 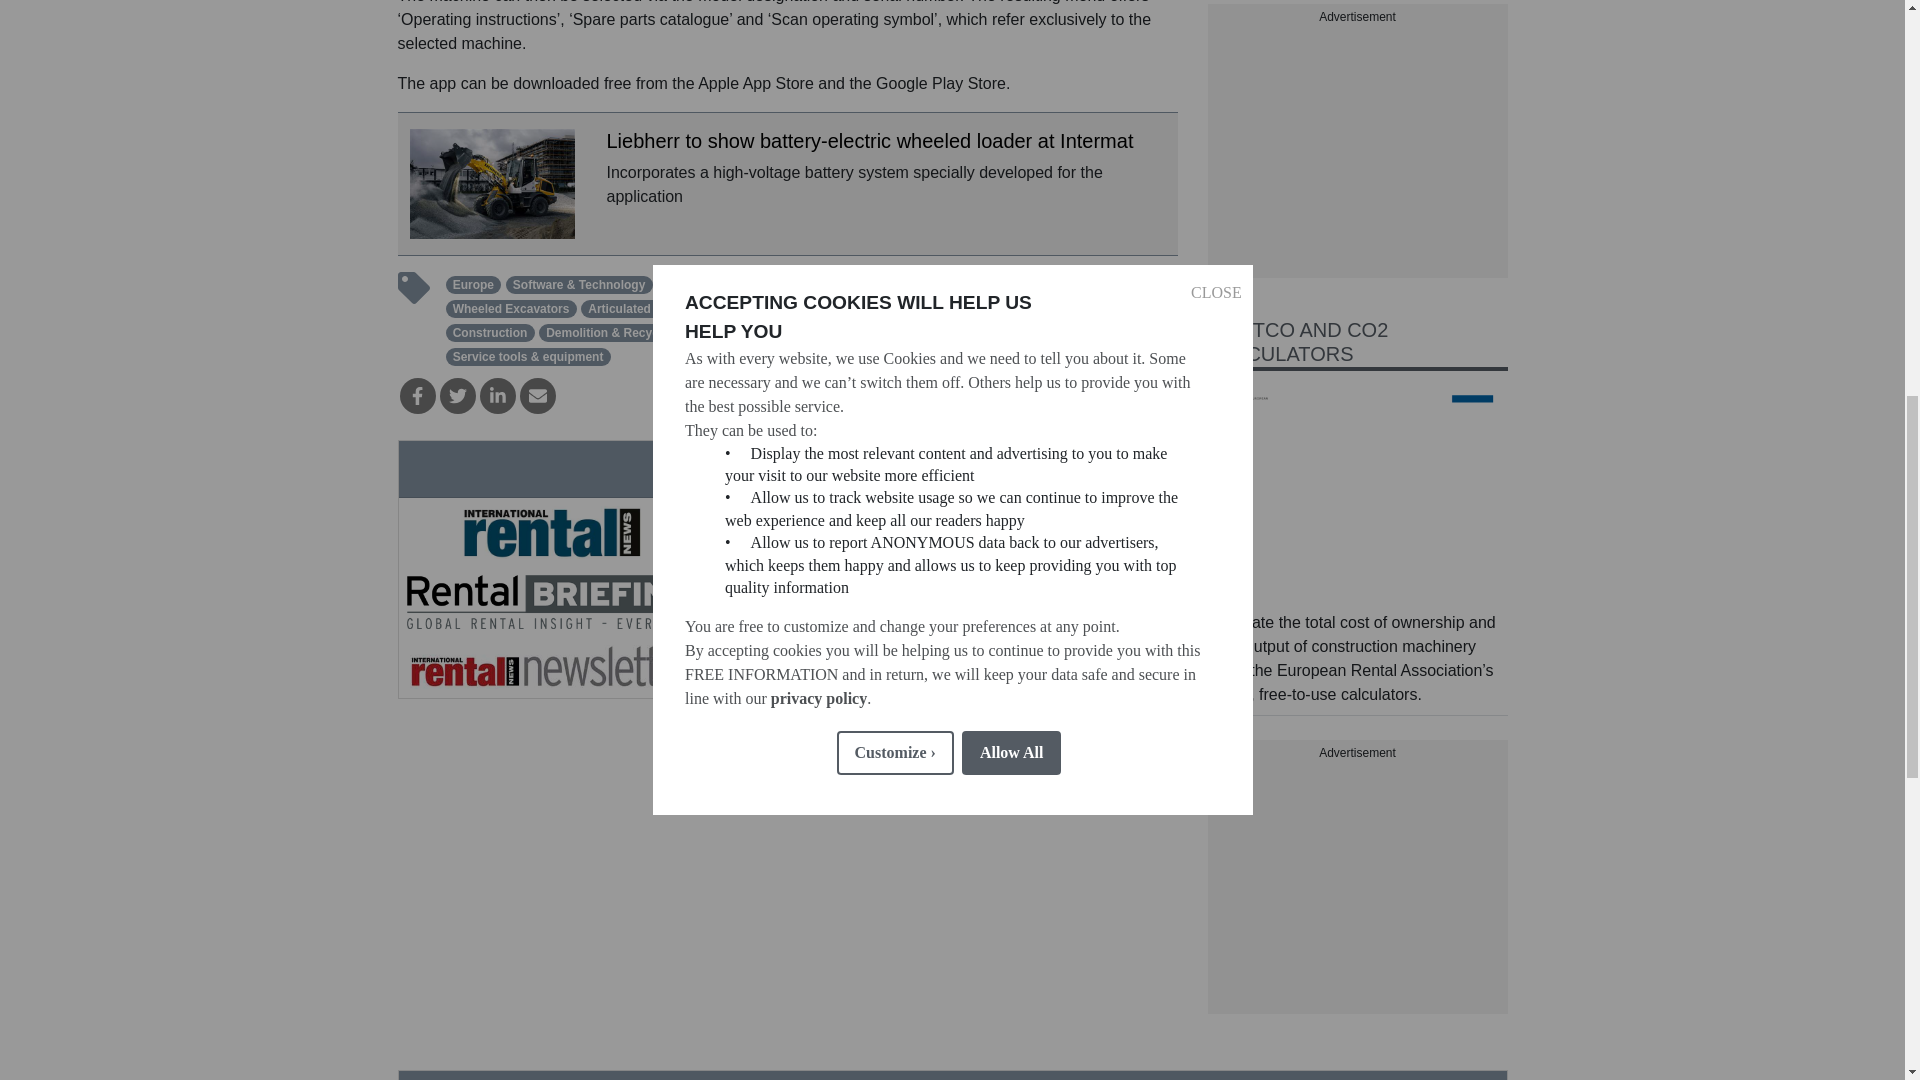 What do you see at coordinates (498, 396) in the screenshot?
I see `Share this page on Linkedin` at bounding box center [498, 396].